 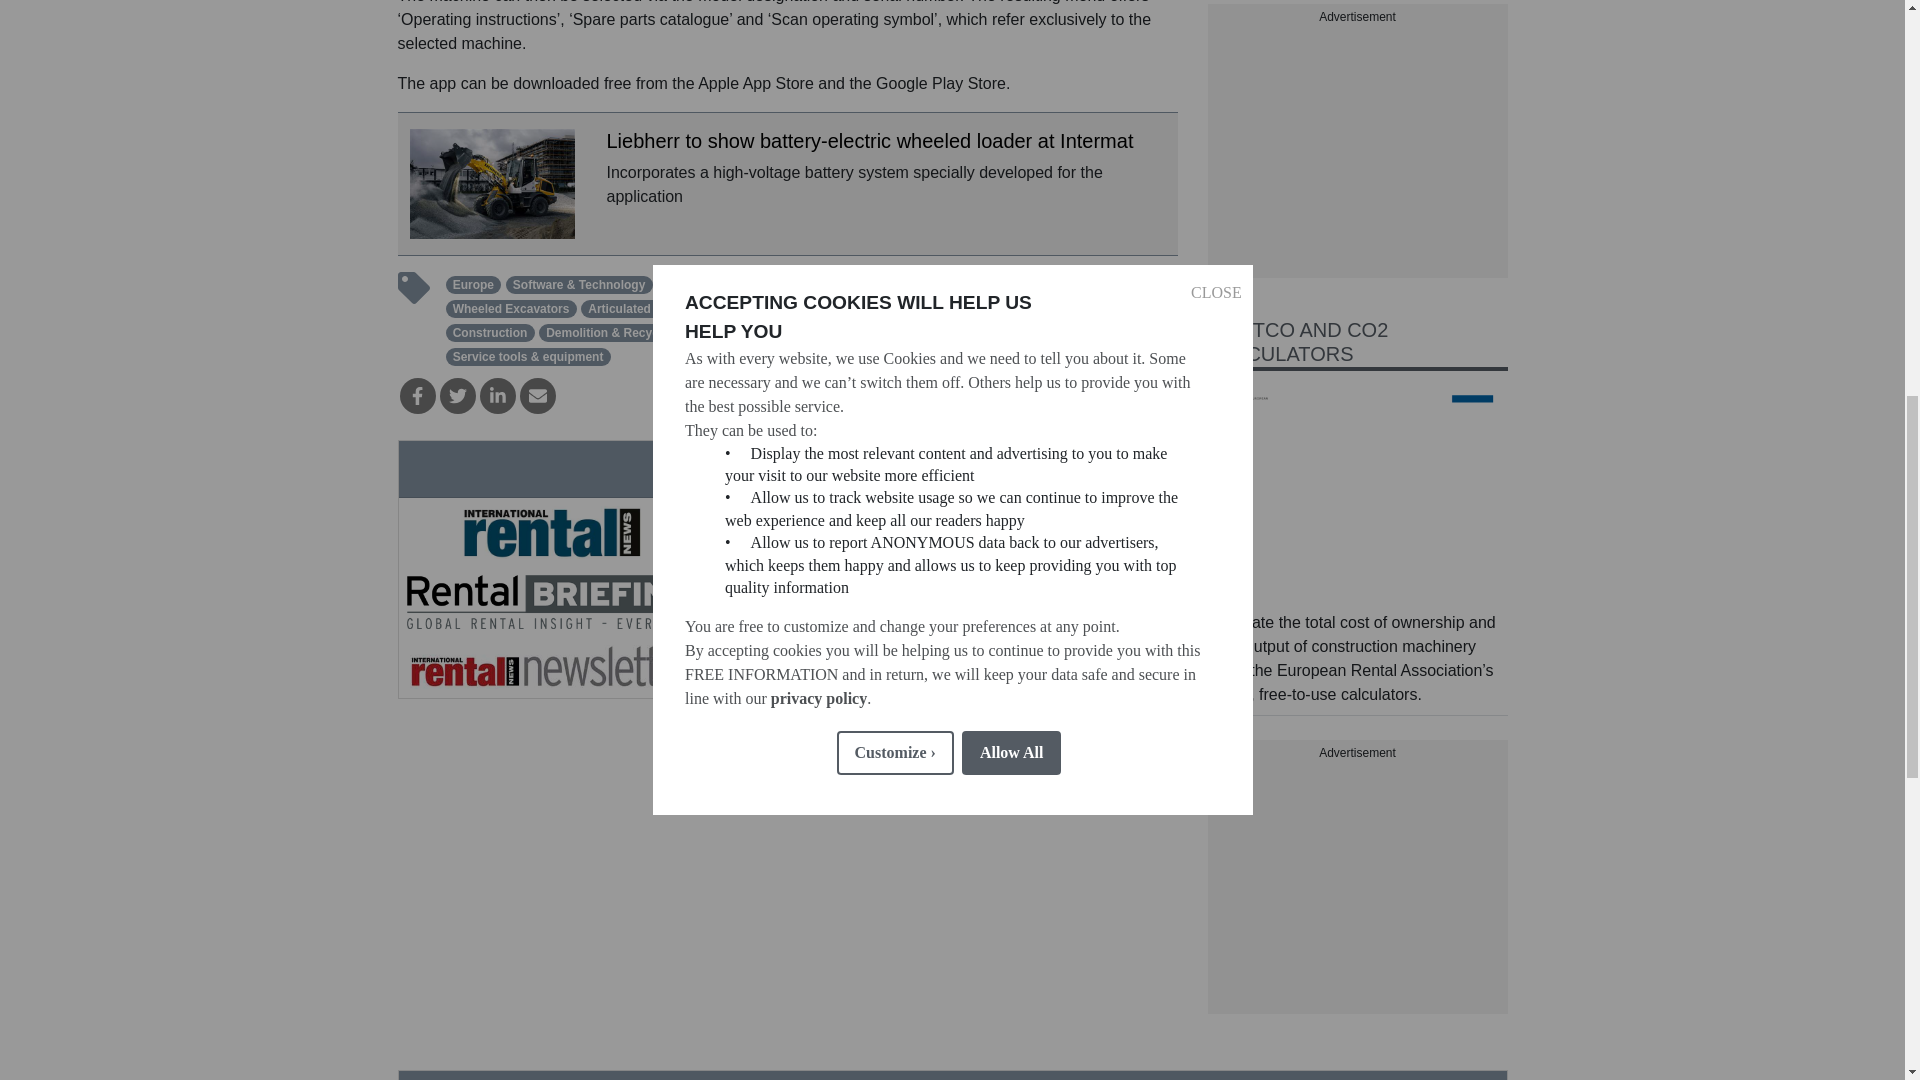 What do you see at coordinates (498, 396) in the screenshot?
I see `Share this page on Linkedin` at bounding box center [498, 396].